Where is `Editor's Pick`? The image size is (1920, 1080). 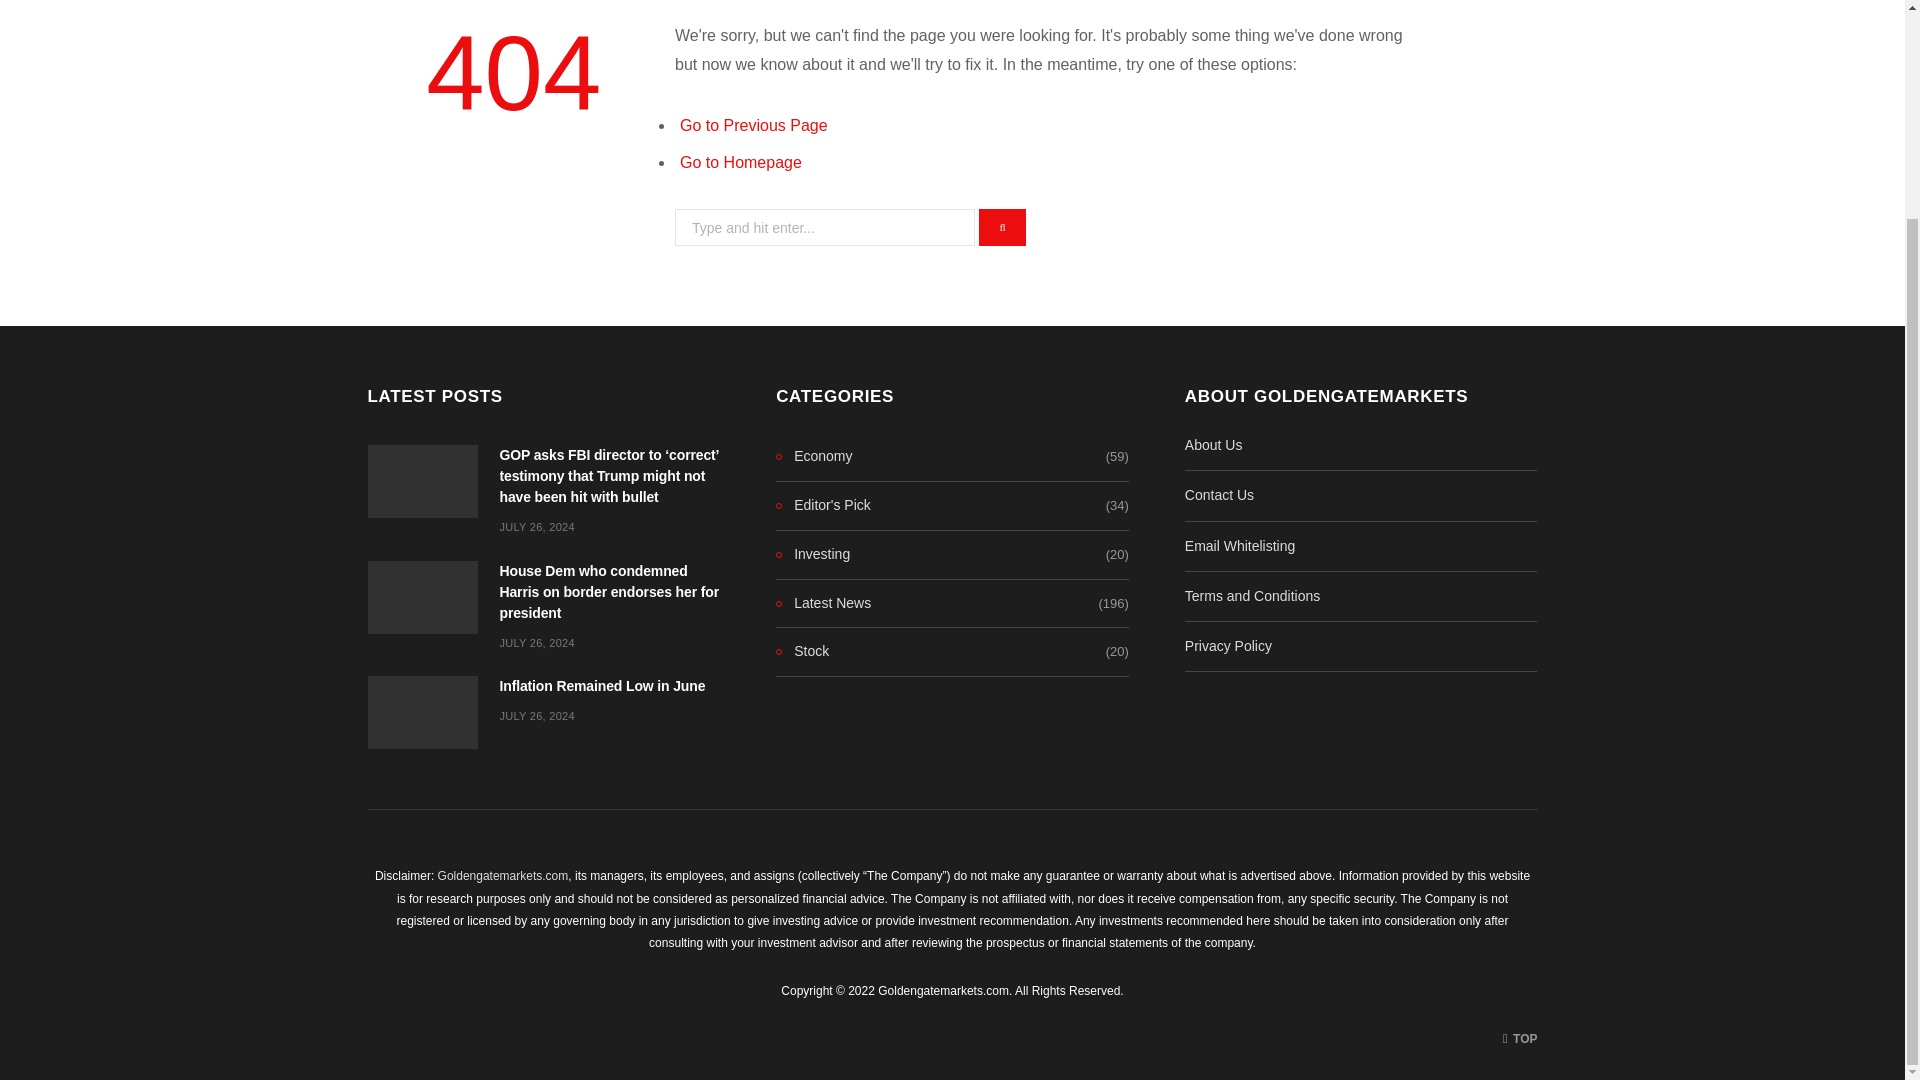 Editor's Pick is located at coordinates (823, 506).